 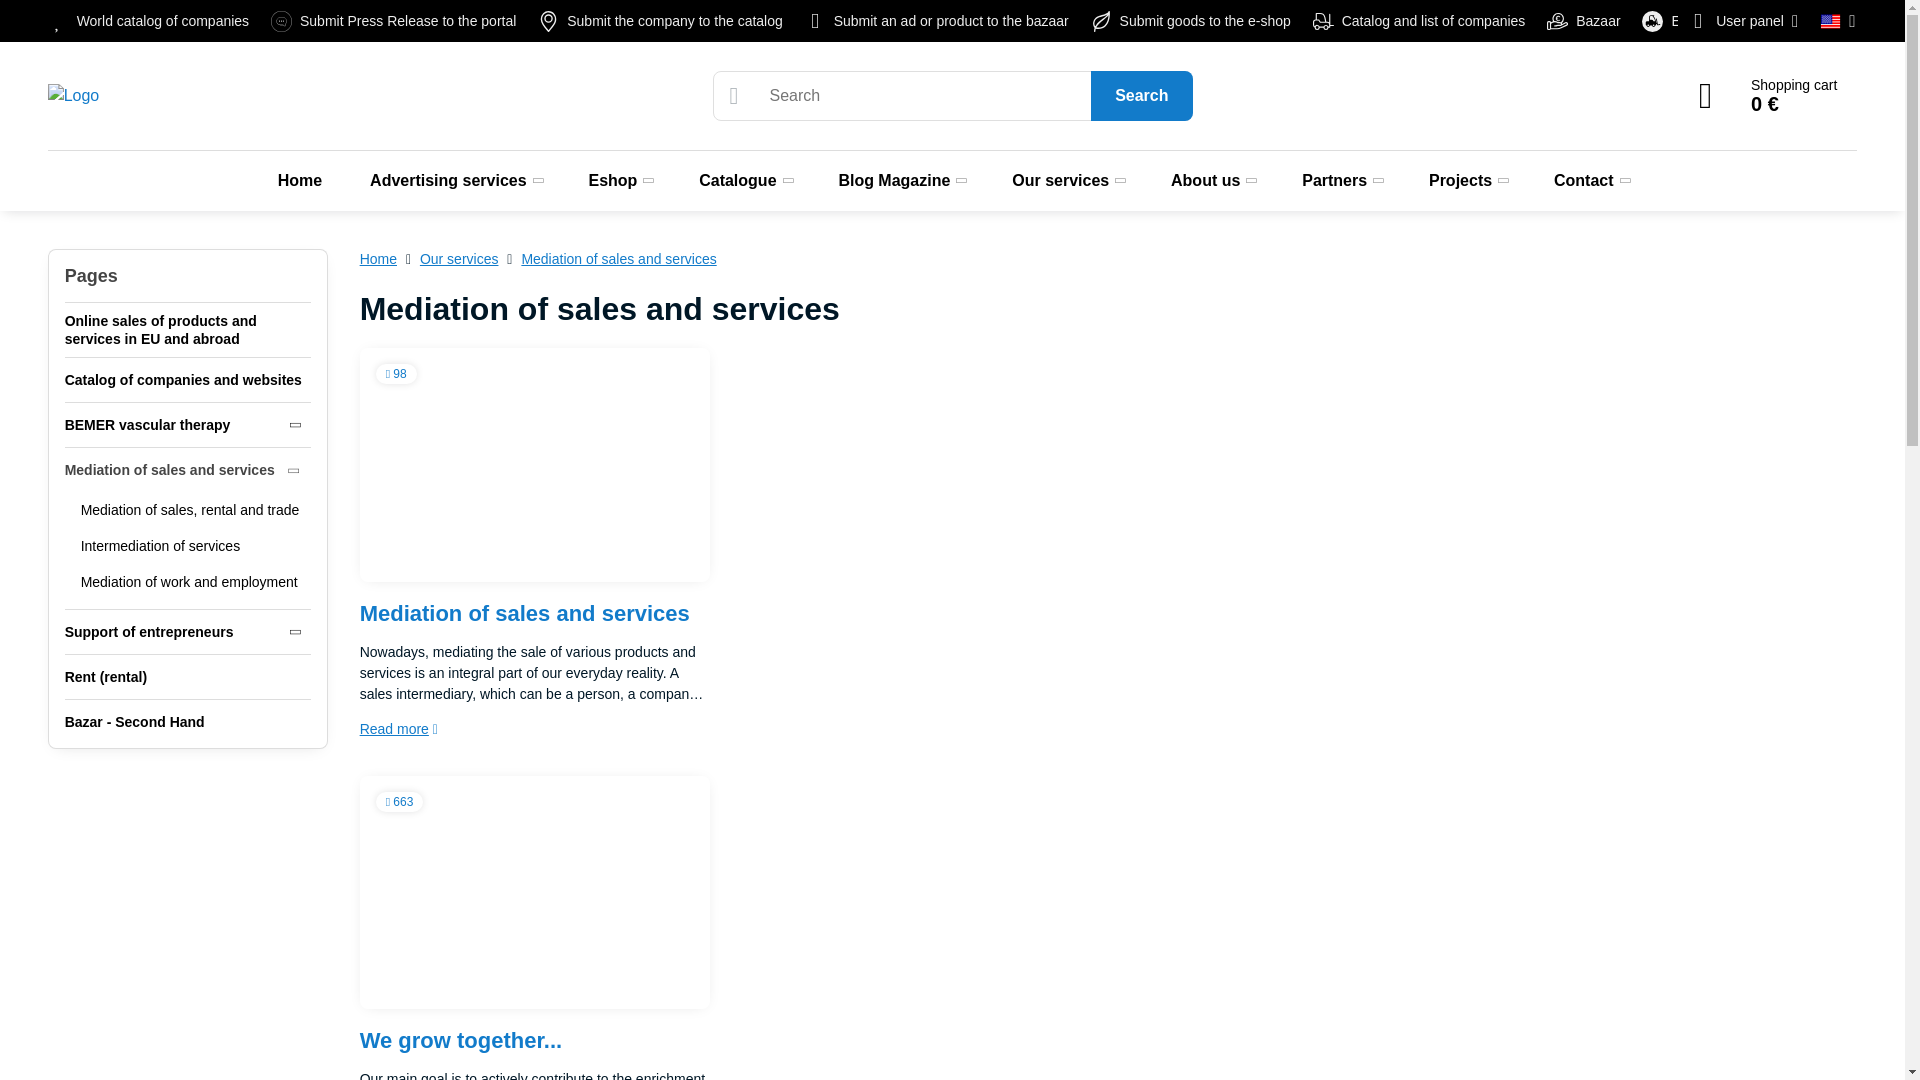 What do you see at coordinates (394, 21) in the screenshot?
I see `Submit Press Release to the portal` at bounding box center [394, 21].